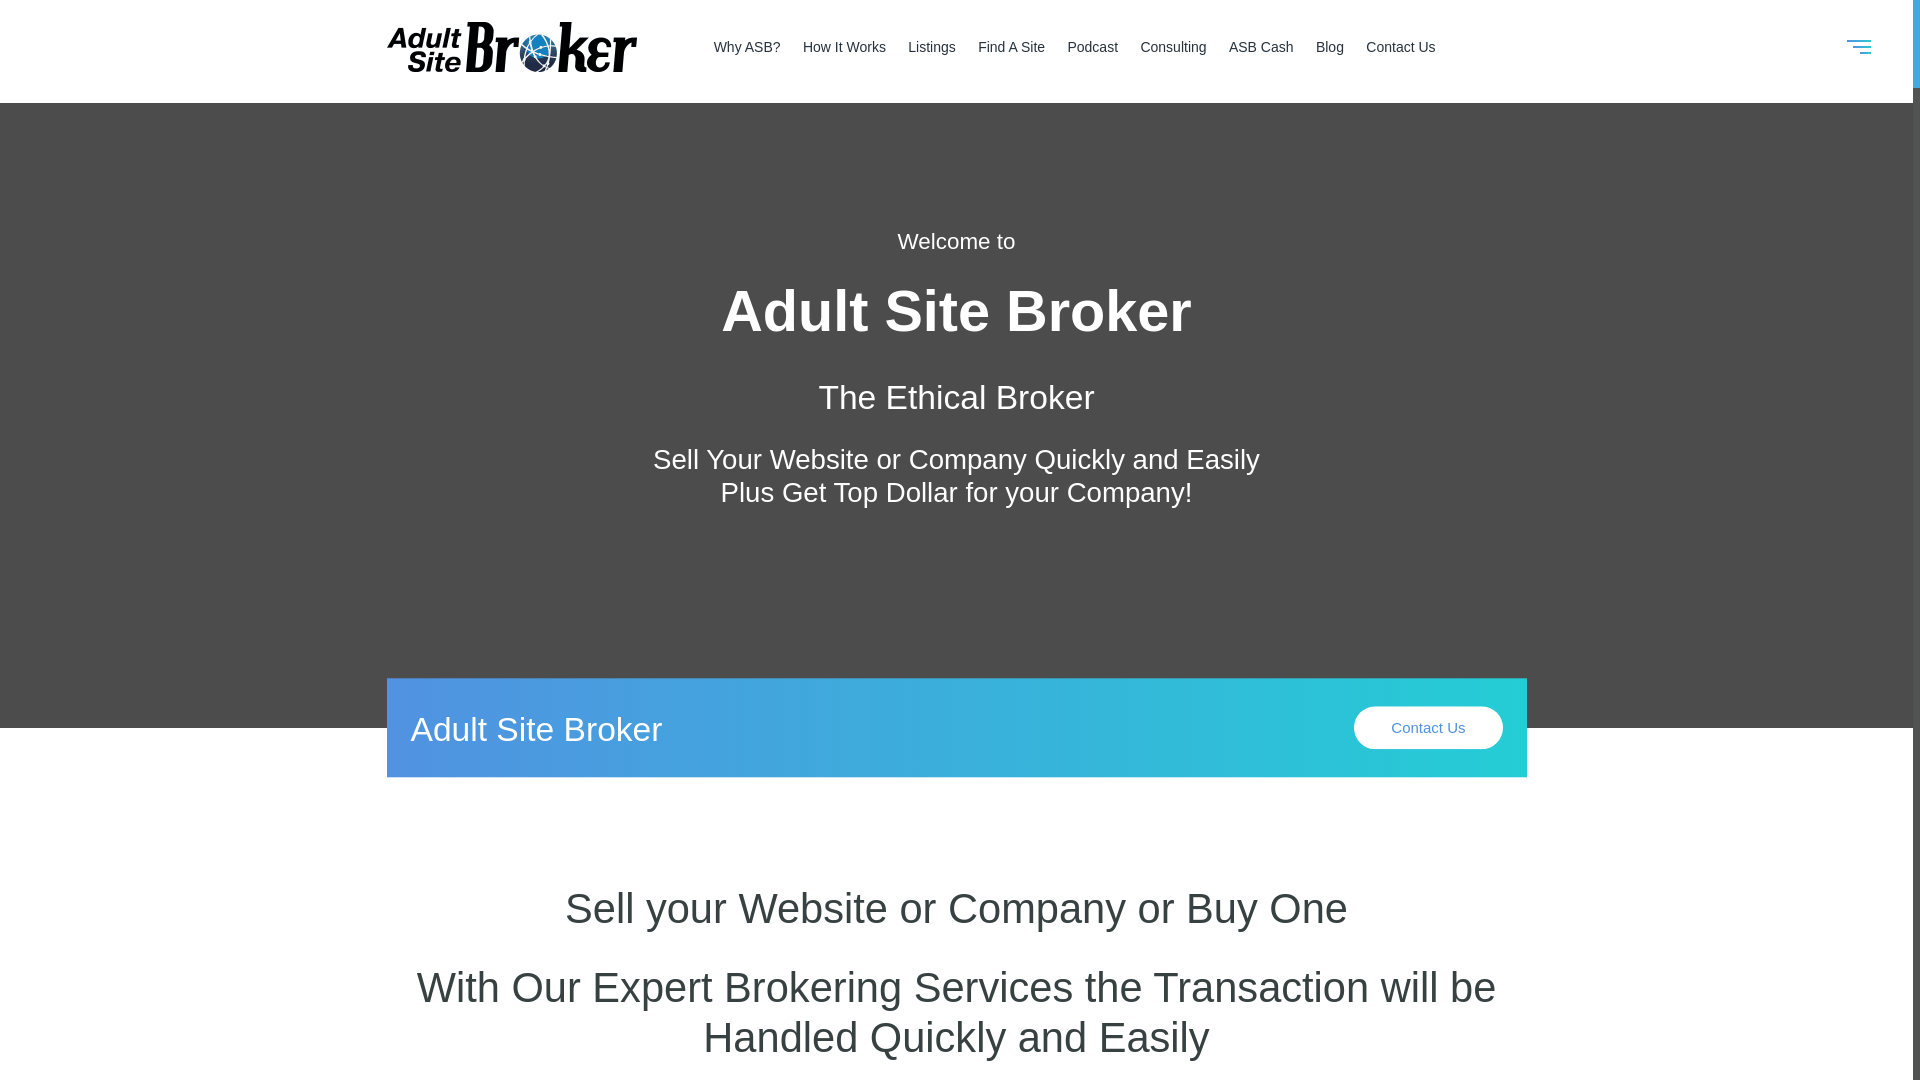  I want to click on ASB Cash, so click(1261, 46).